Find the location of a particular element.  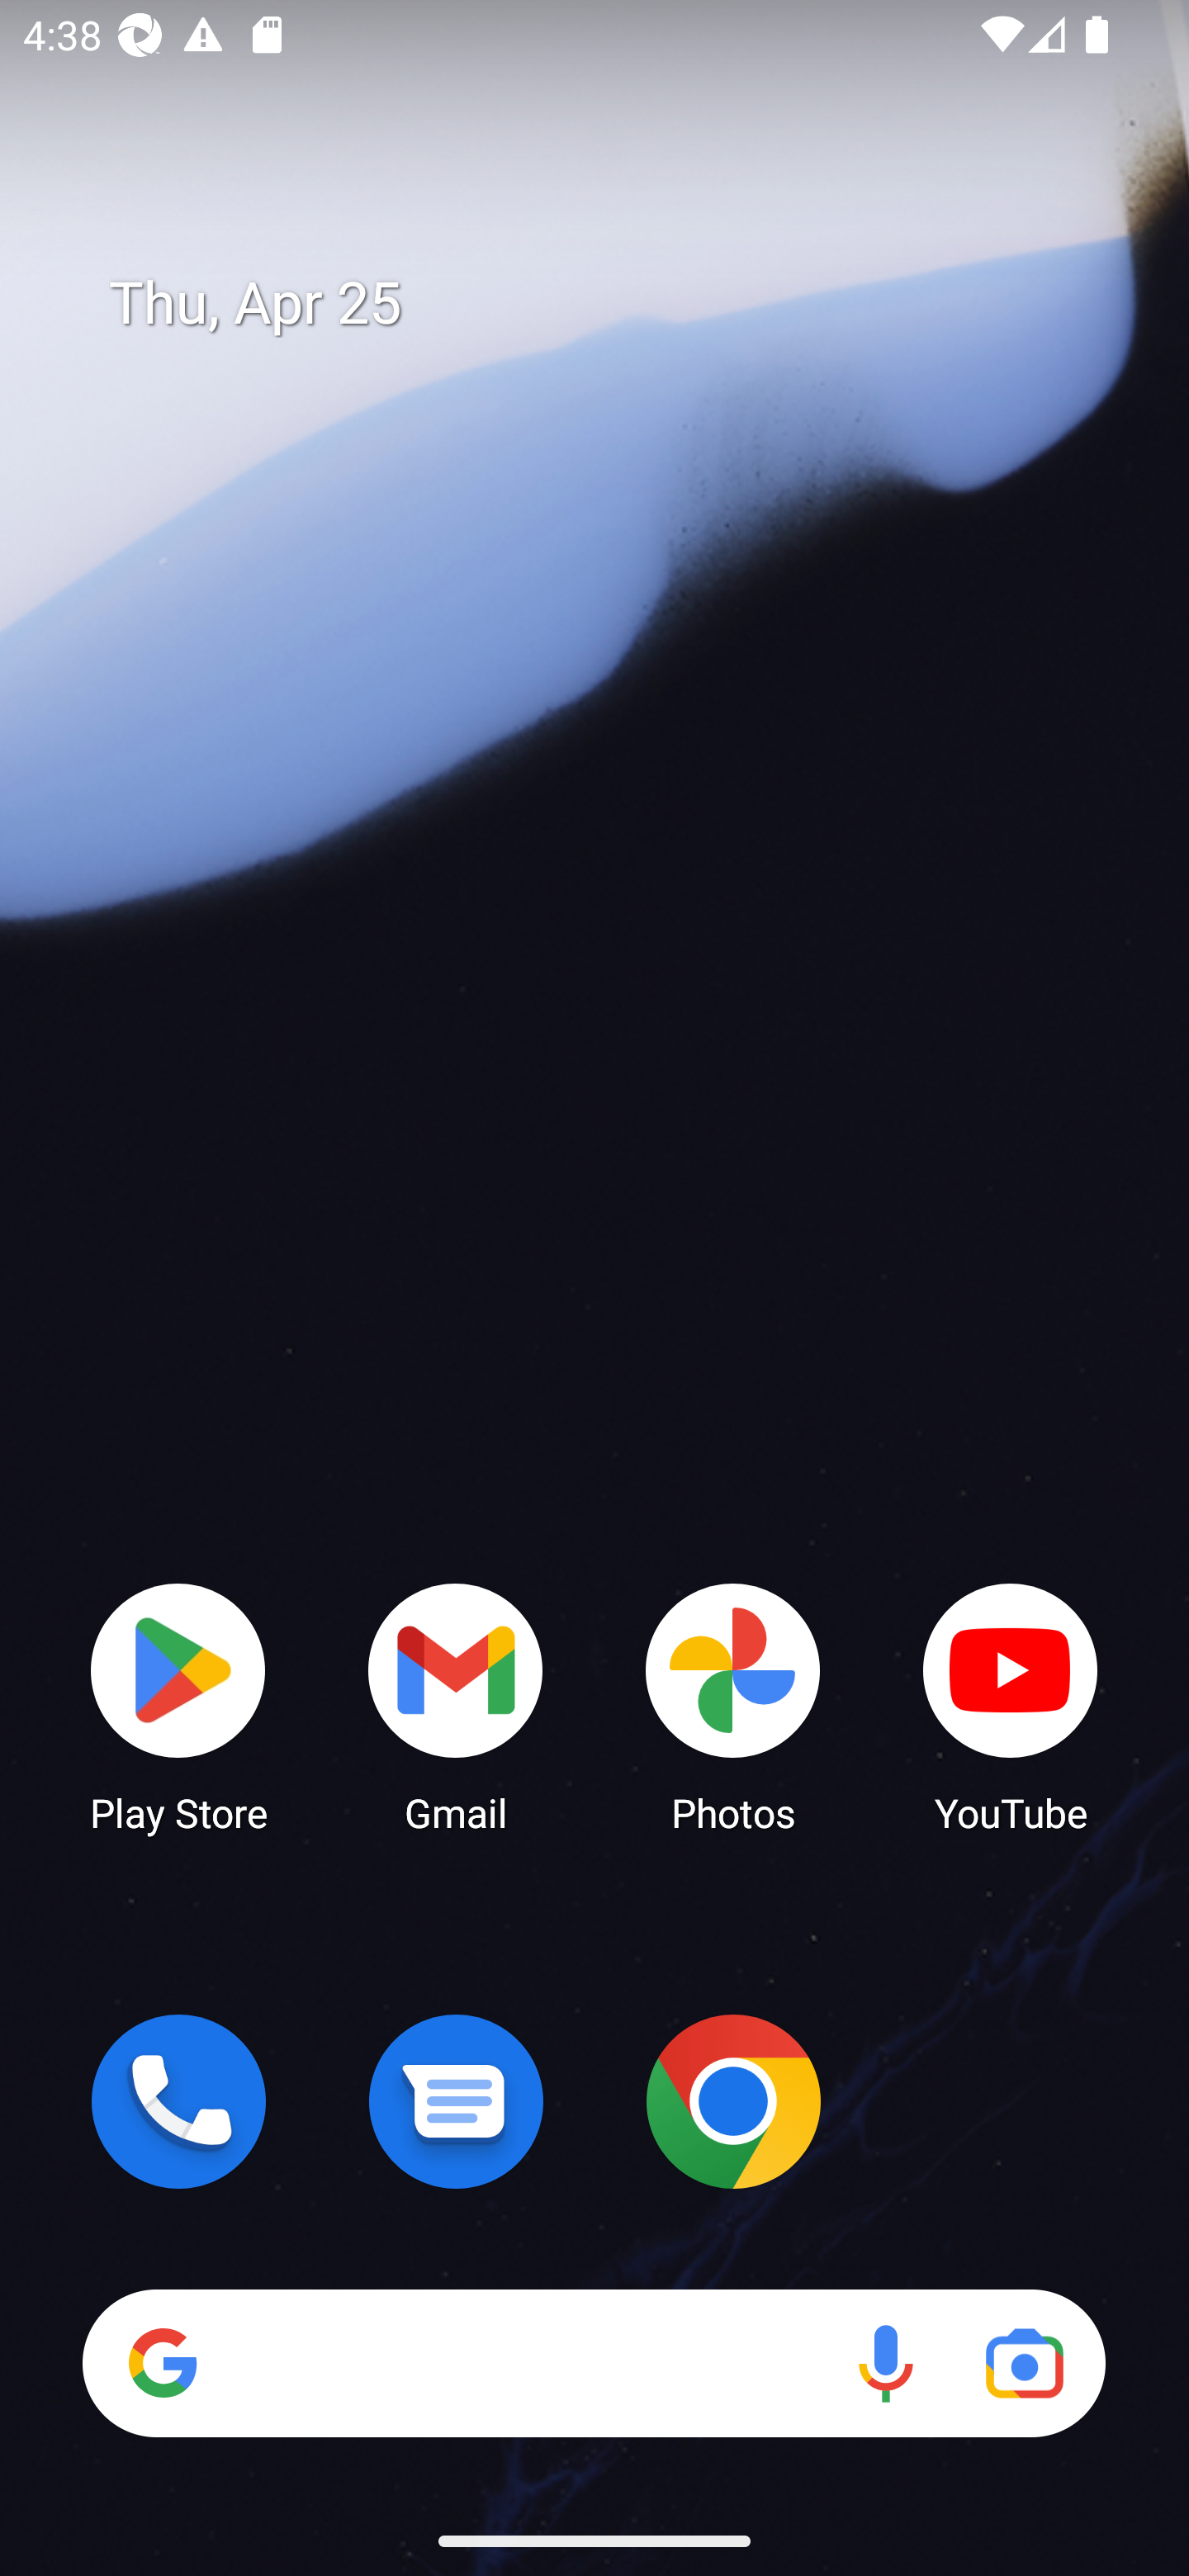

Phone is located at coordinates (178, 2101).